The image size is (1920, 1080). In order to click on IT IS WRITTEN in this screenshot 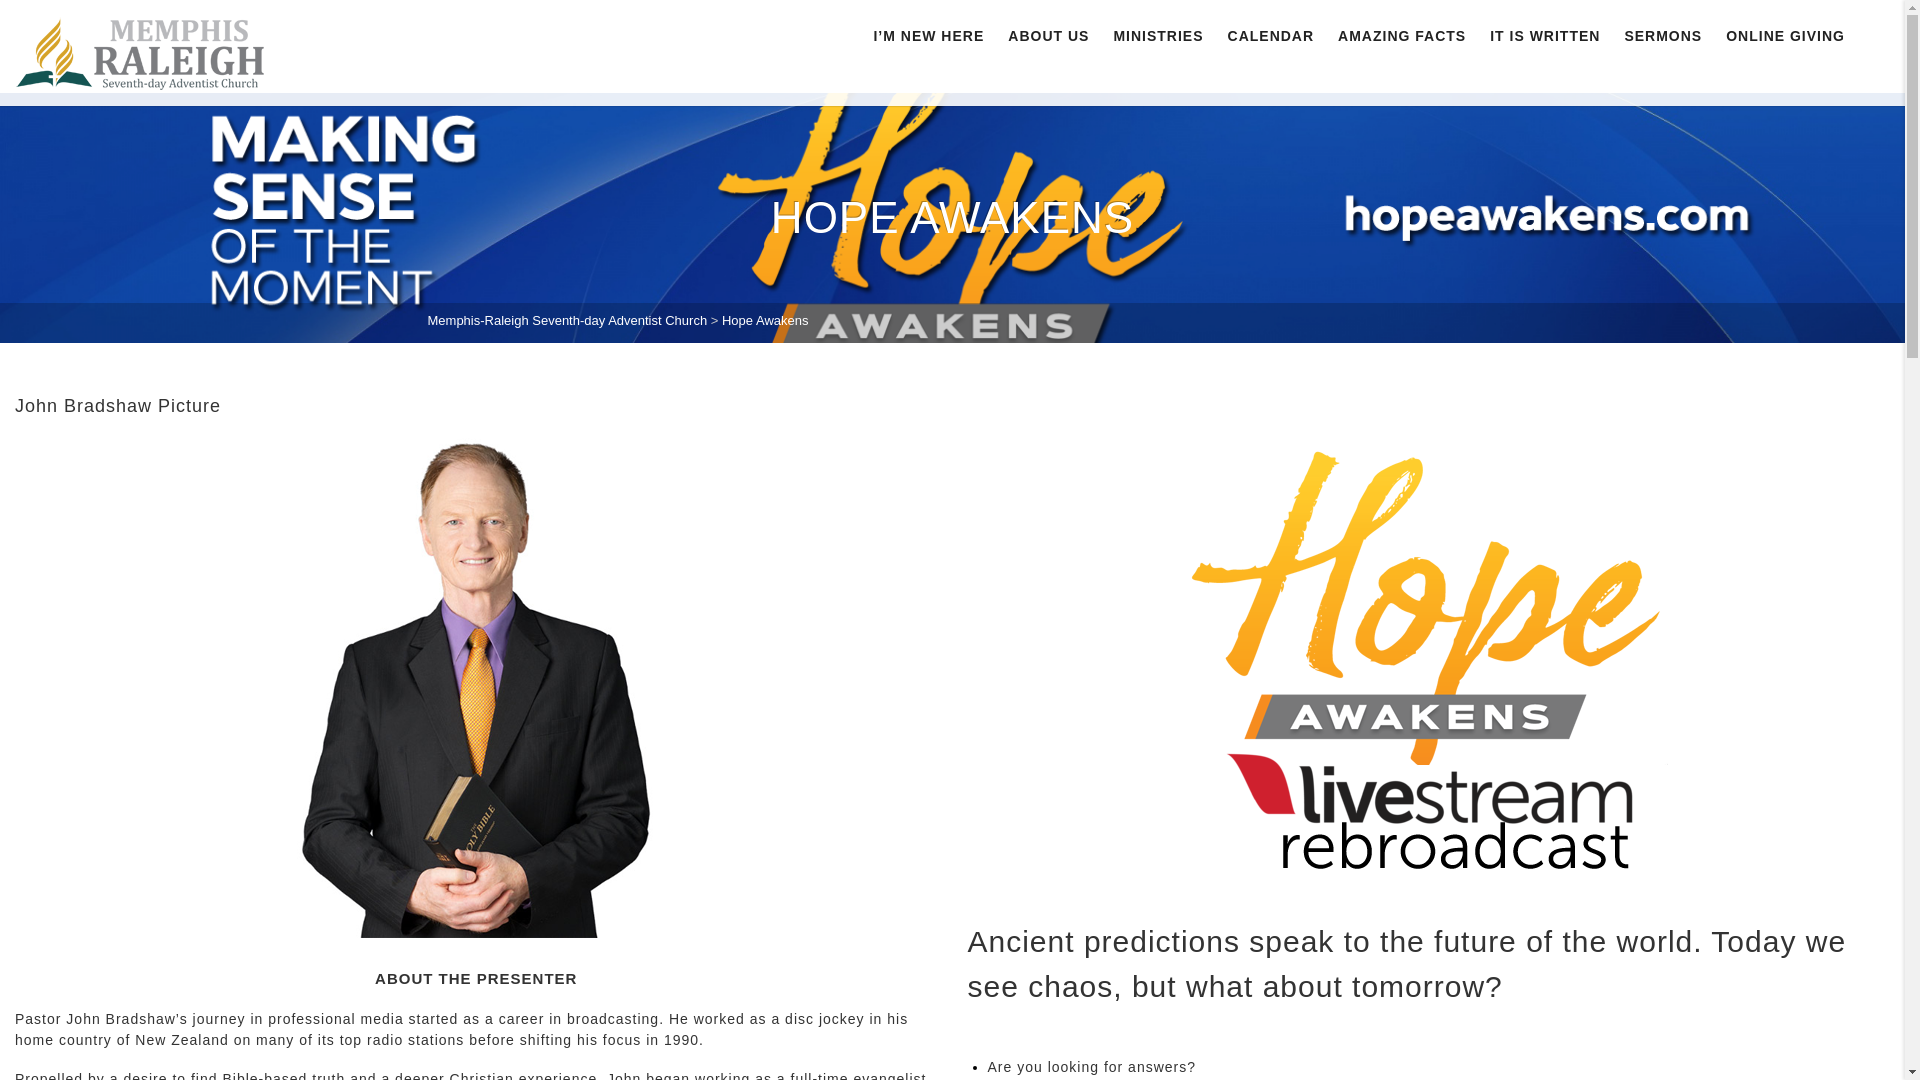, I will do `click(1545, 36)`.